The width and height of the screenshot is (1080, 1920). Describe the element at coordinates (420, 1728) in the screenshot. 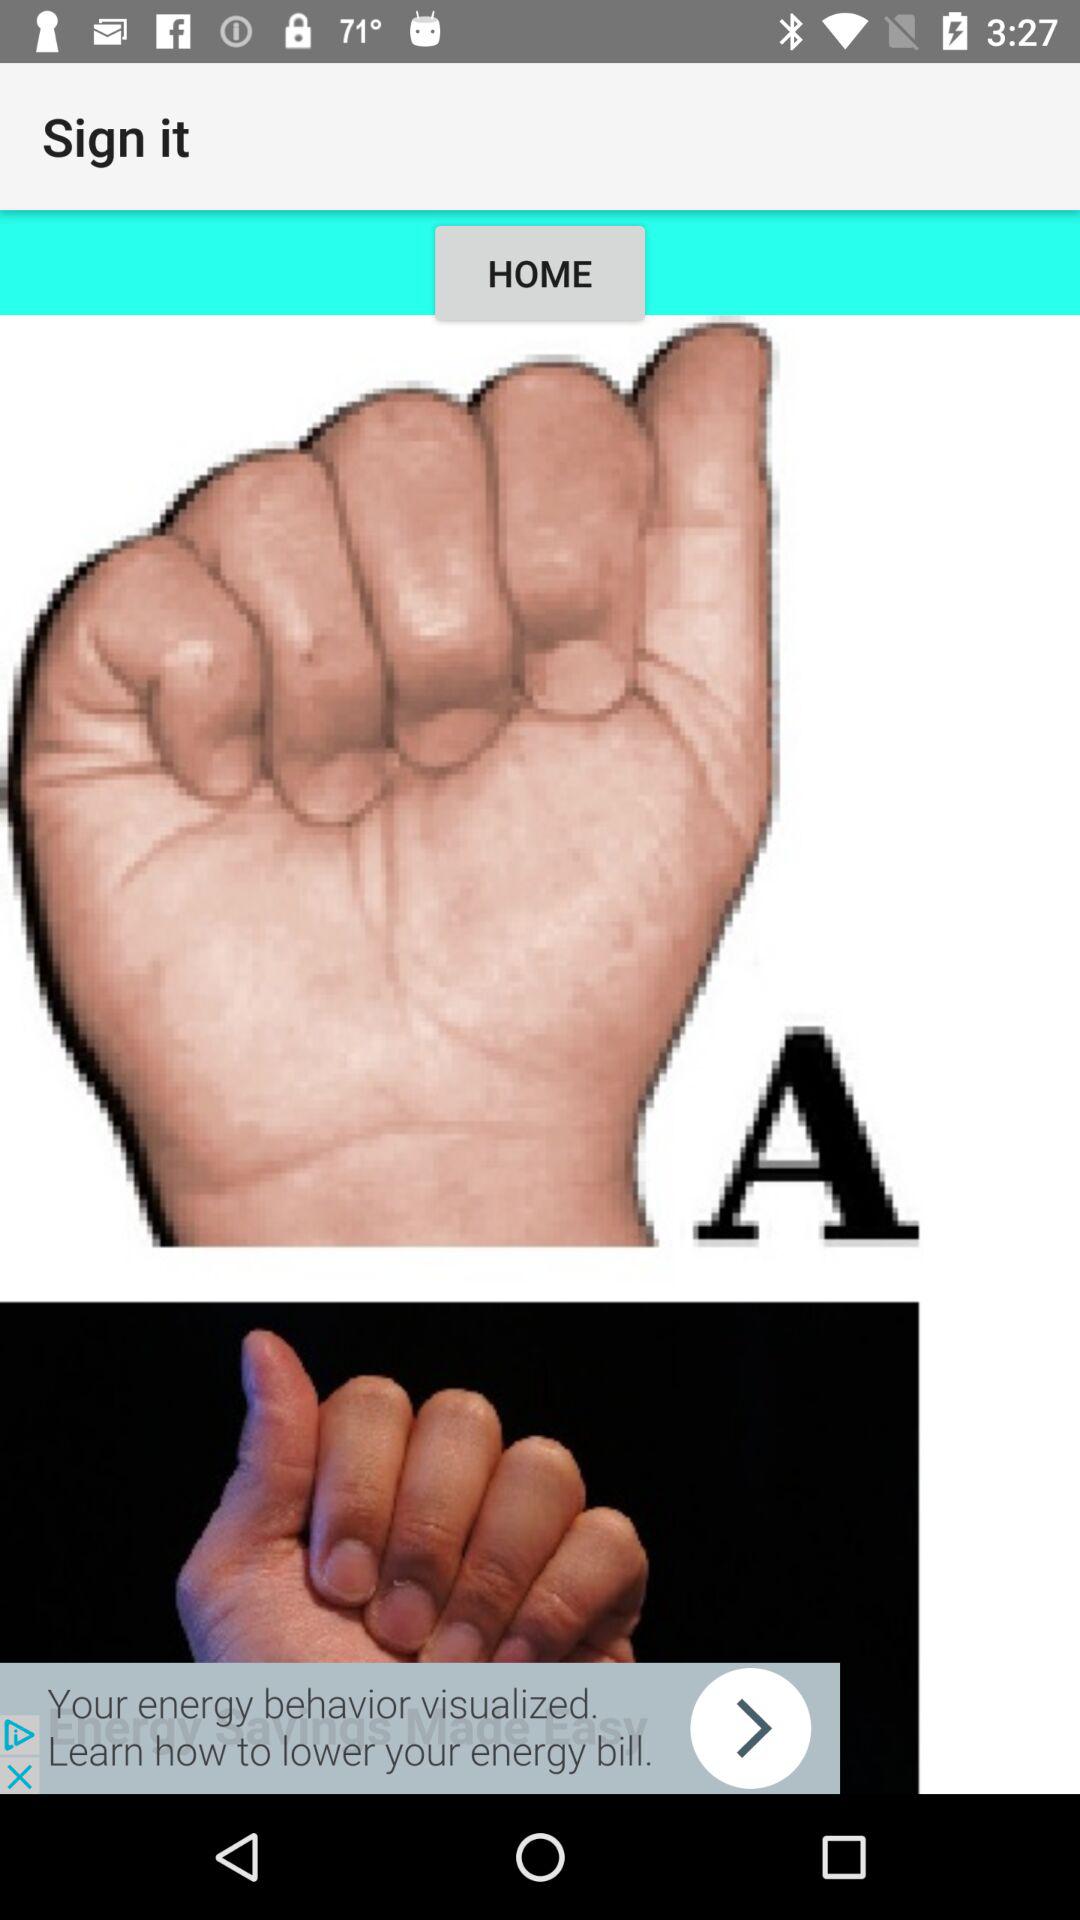

I see `advertisement` at that location.